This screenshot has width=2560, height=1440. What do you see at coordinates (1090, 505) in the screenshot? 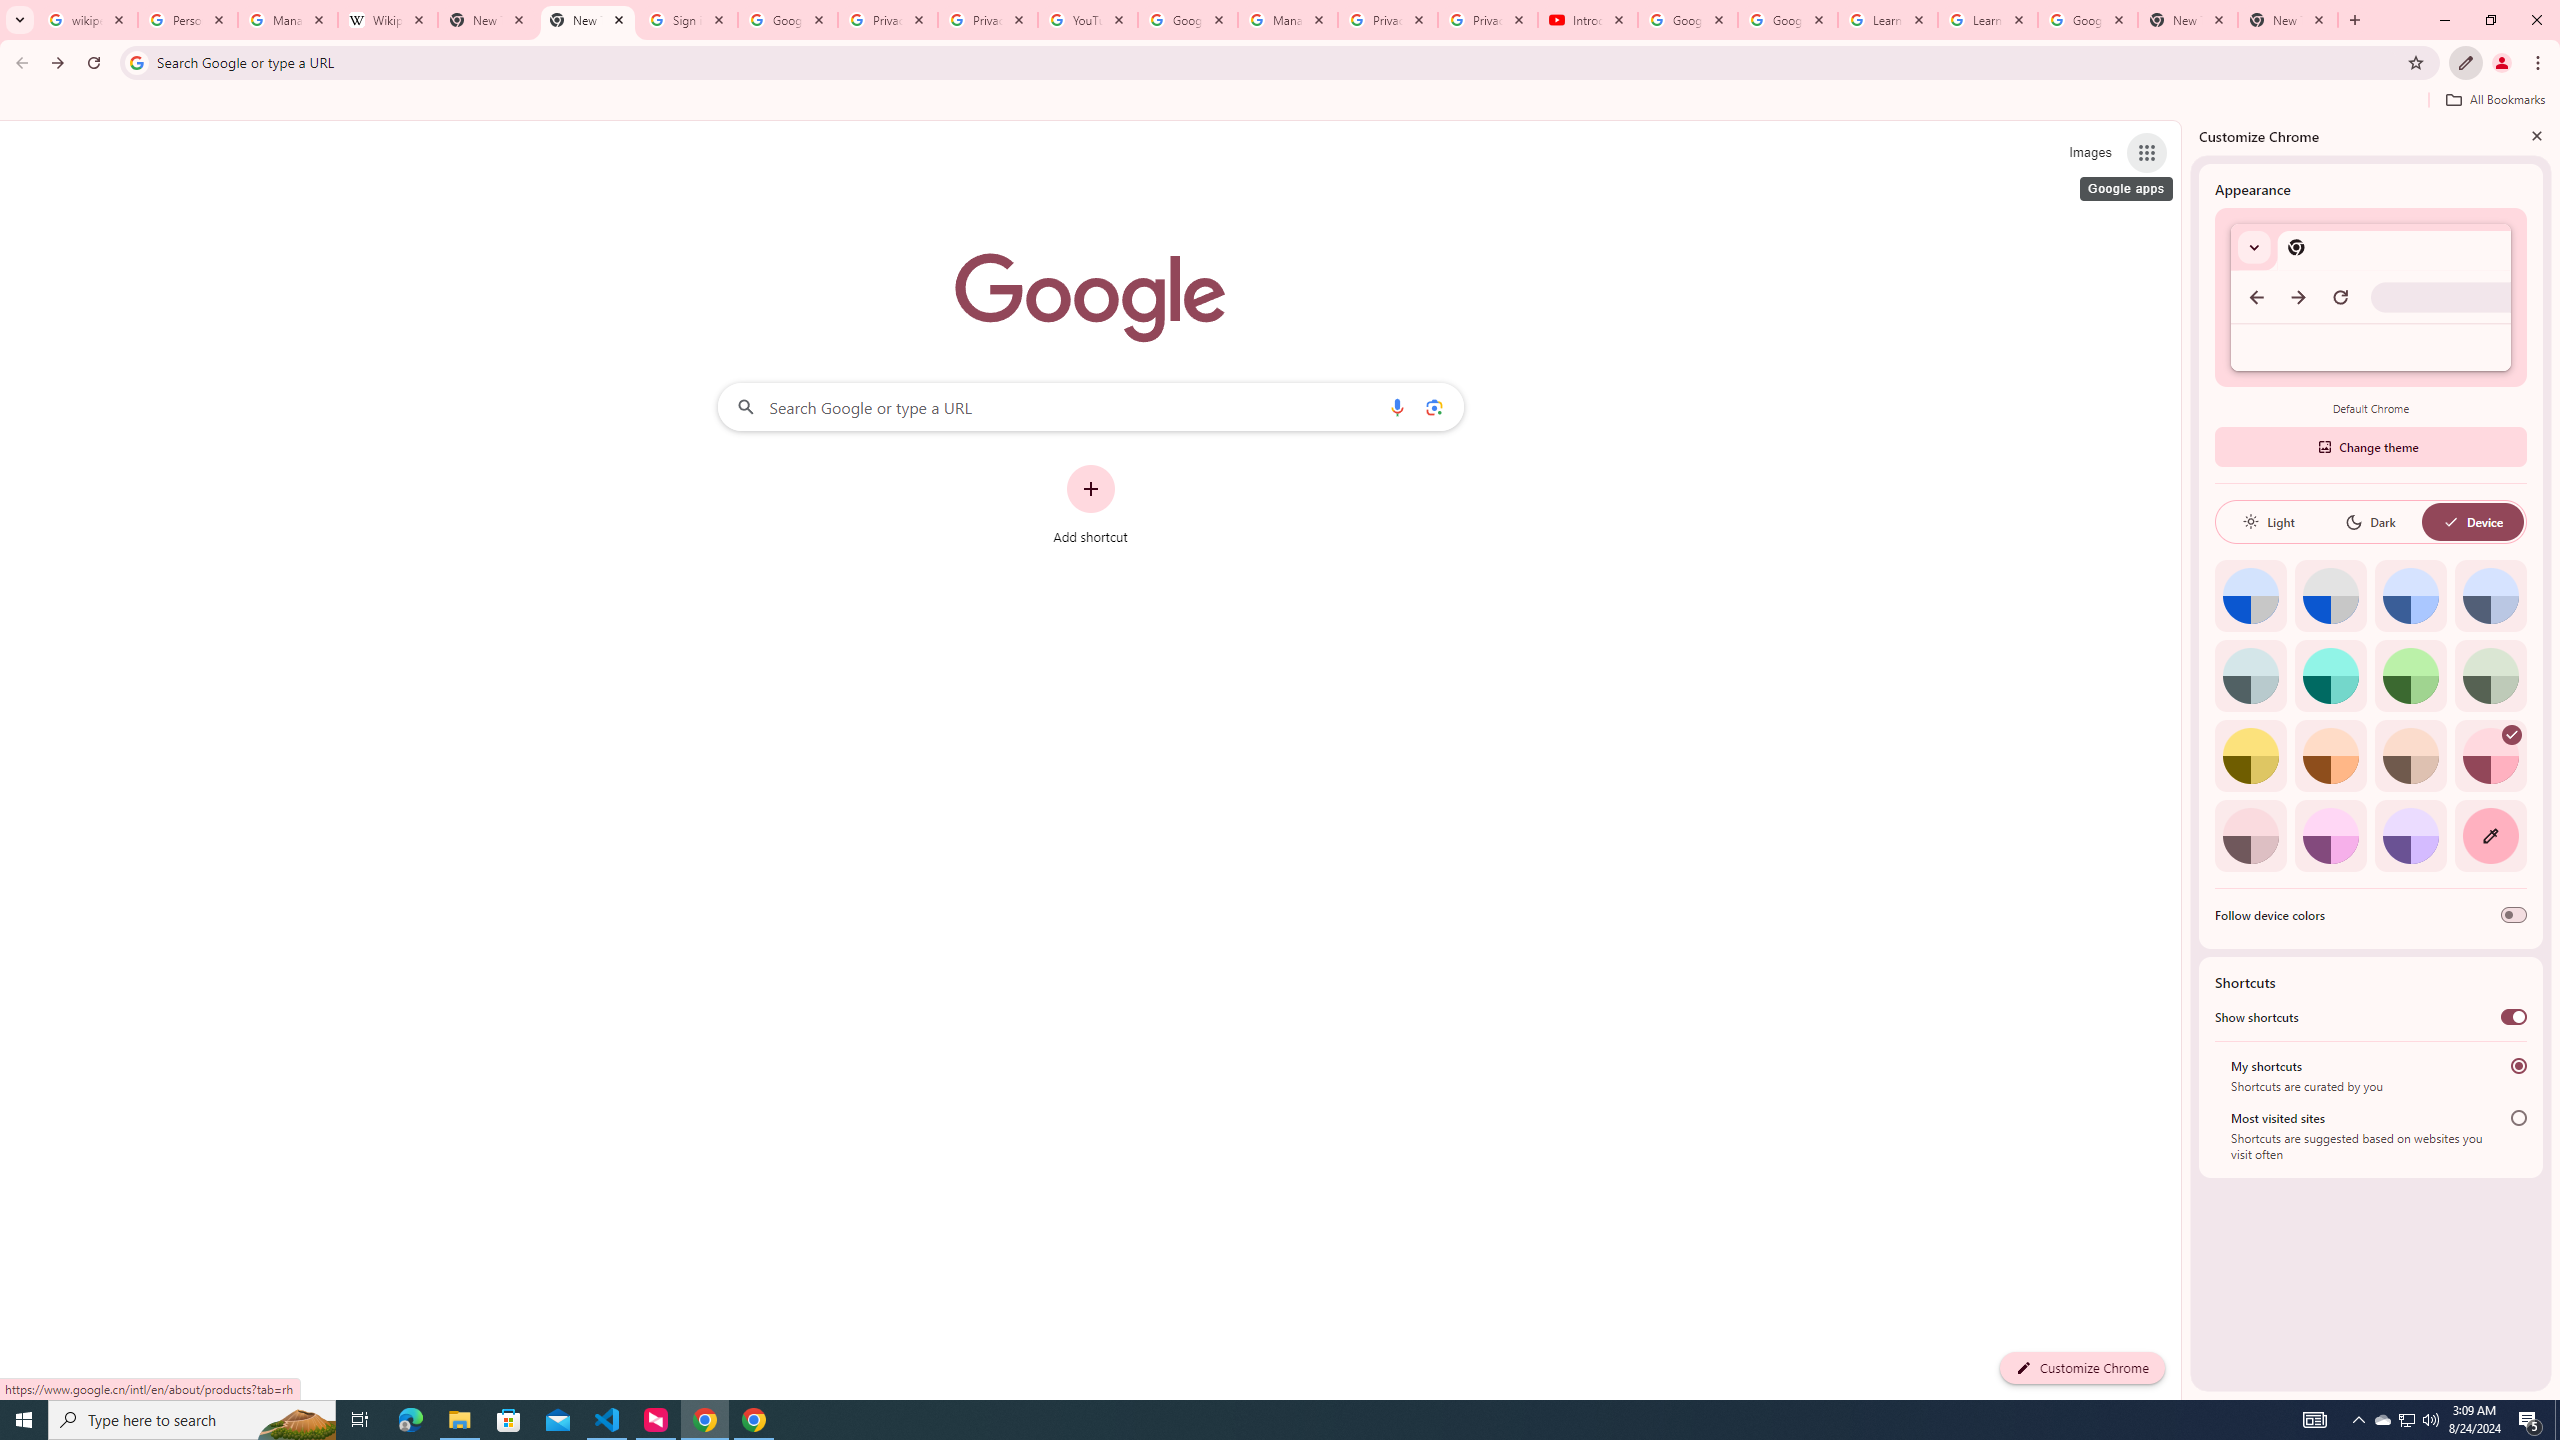
I see `Add shortcut` at bounding box center [1090, 505].